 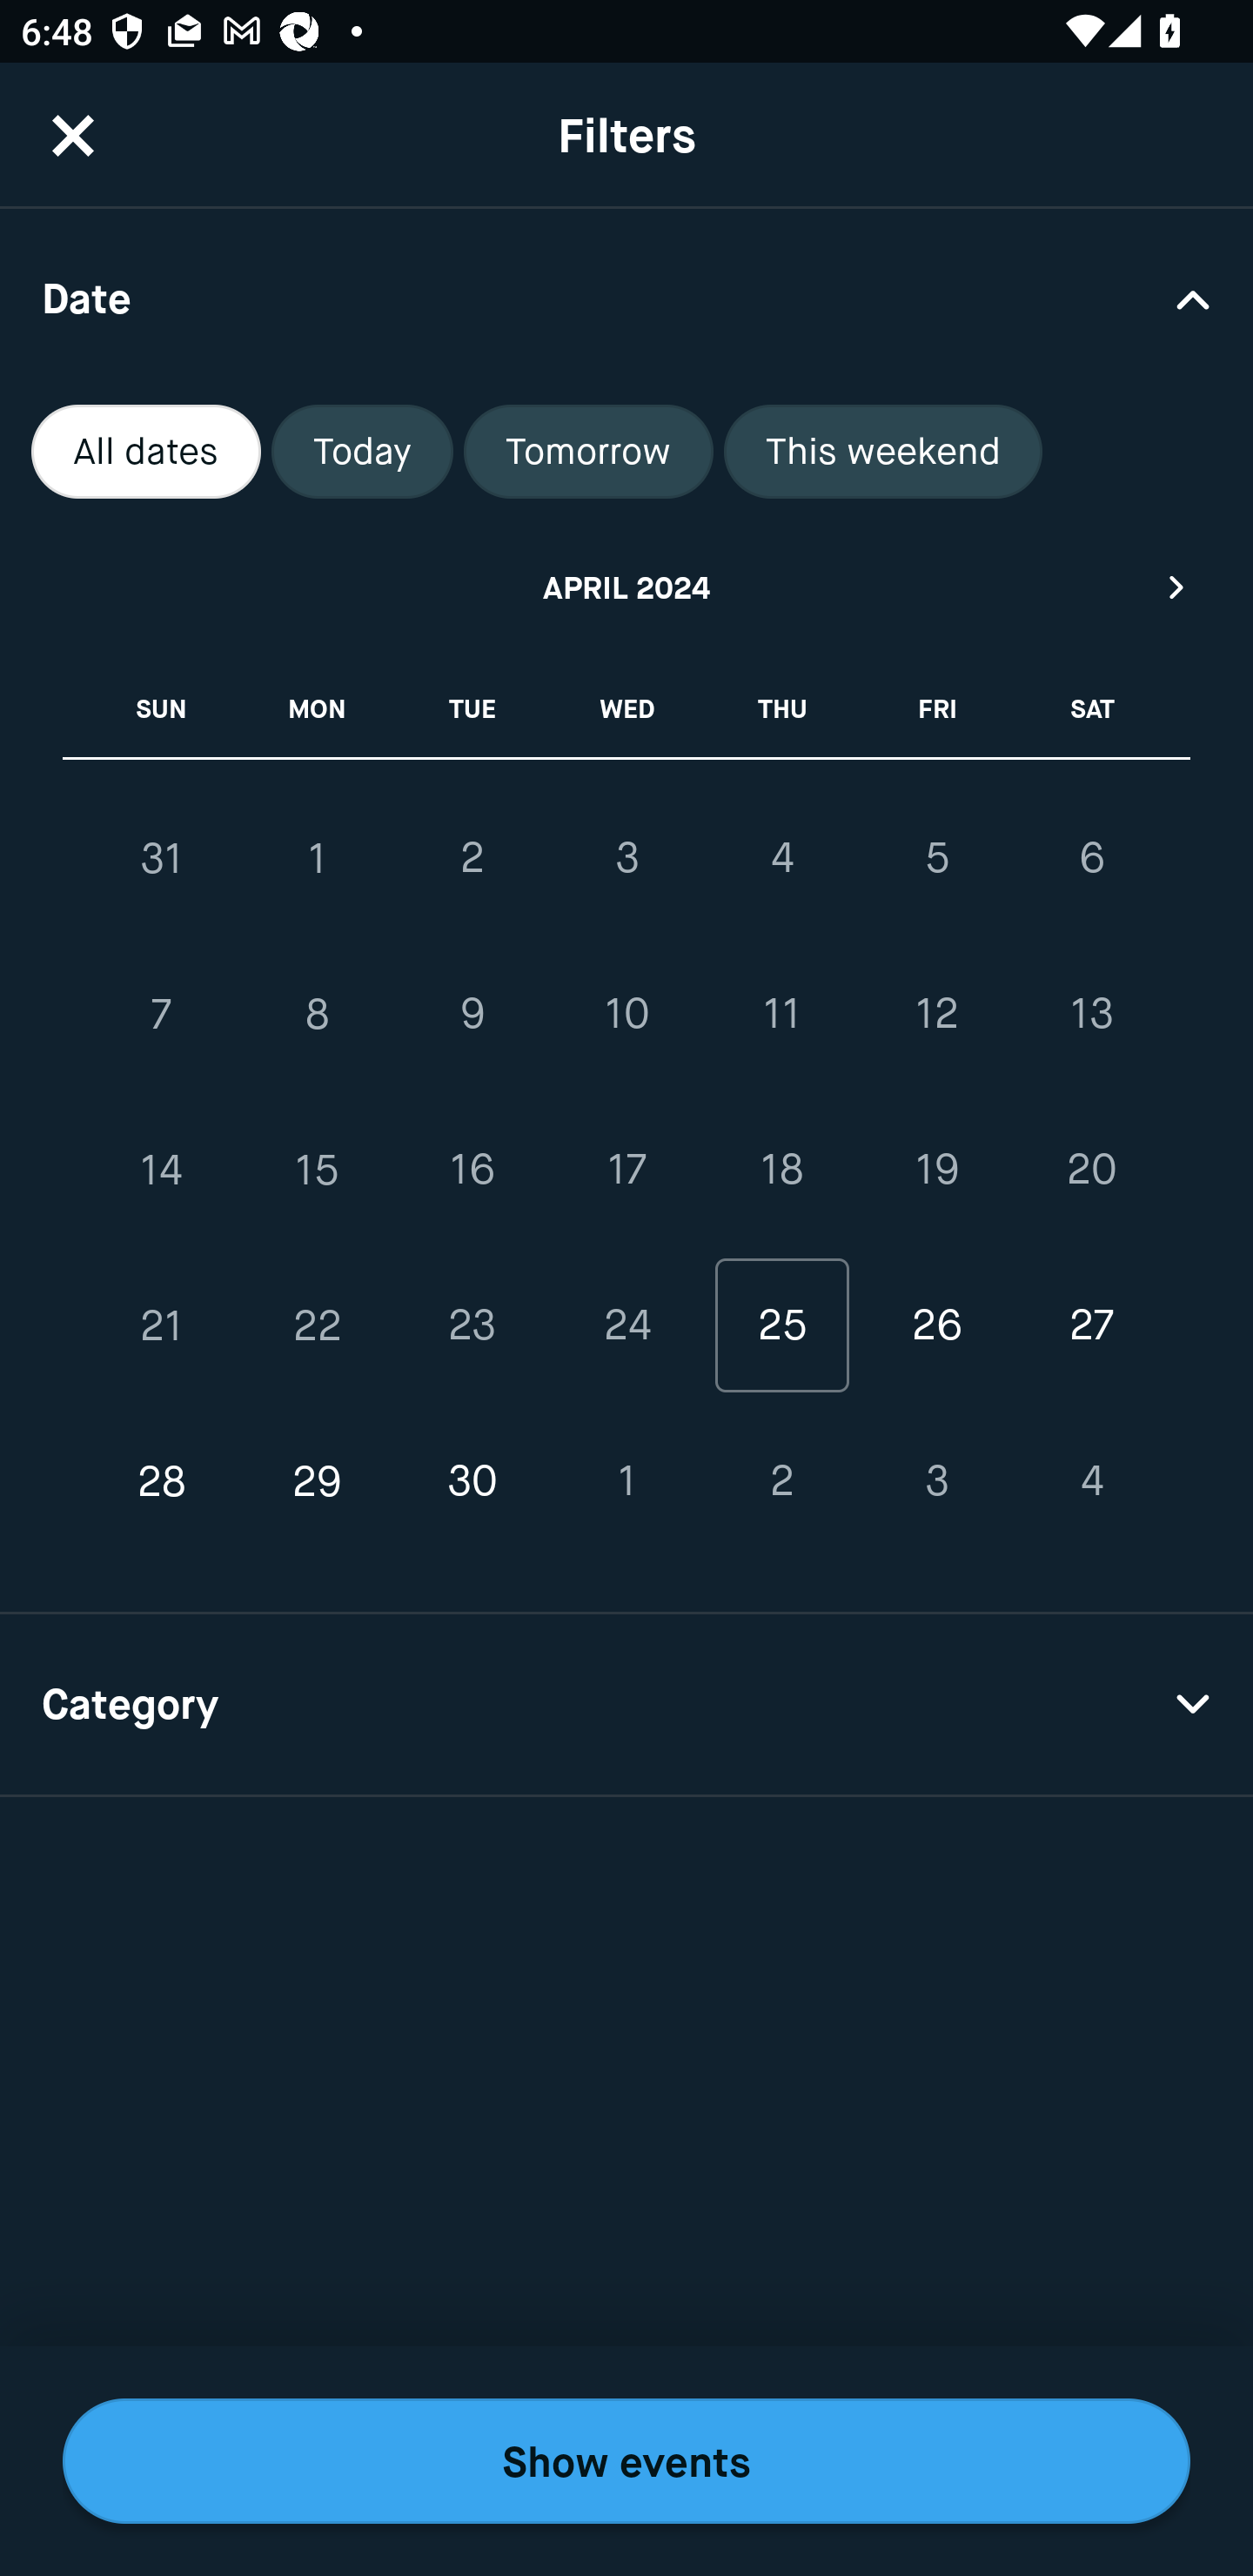 What do you see at coordinates (1091, 1170) in the screenshot?
I see `20` at bounding box center [1091, 1170].